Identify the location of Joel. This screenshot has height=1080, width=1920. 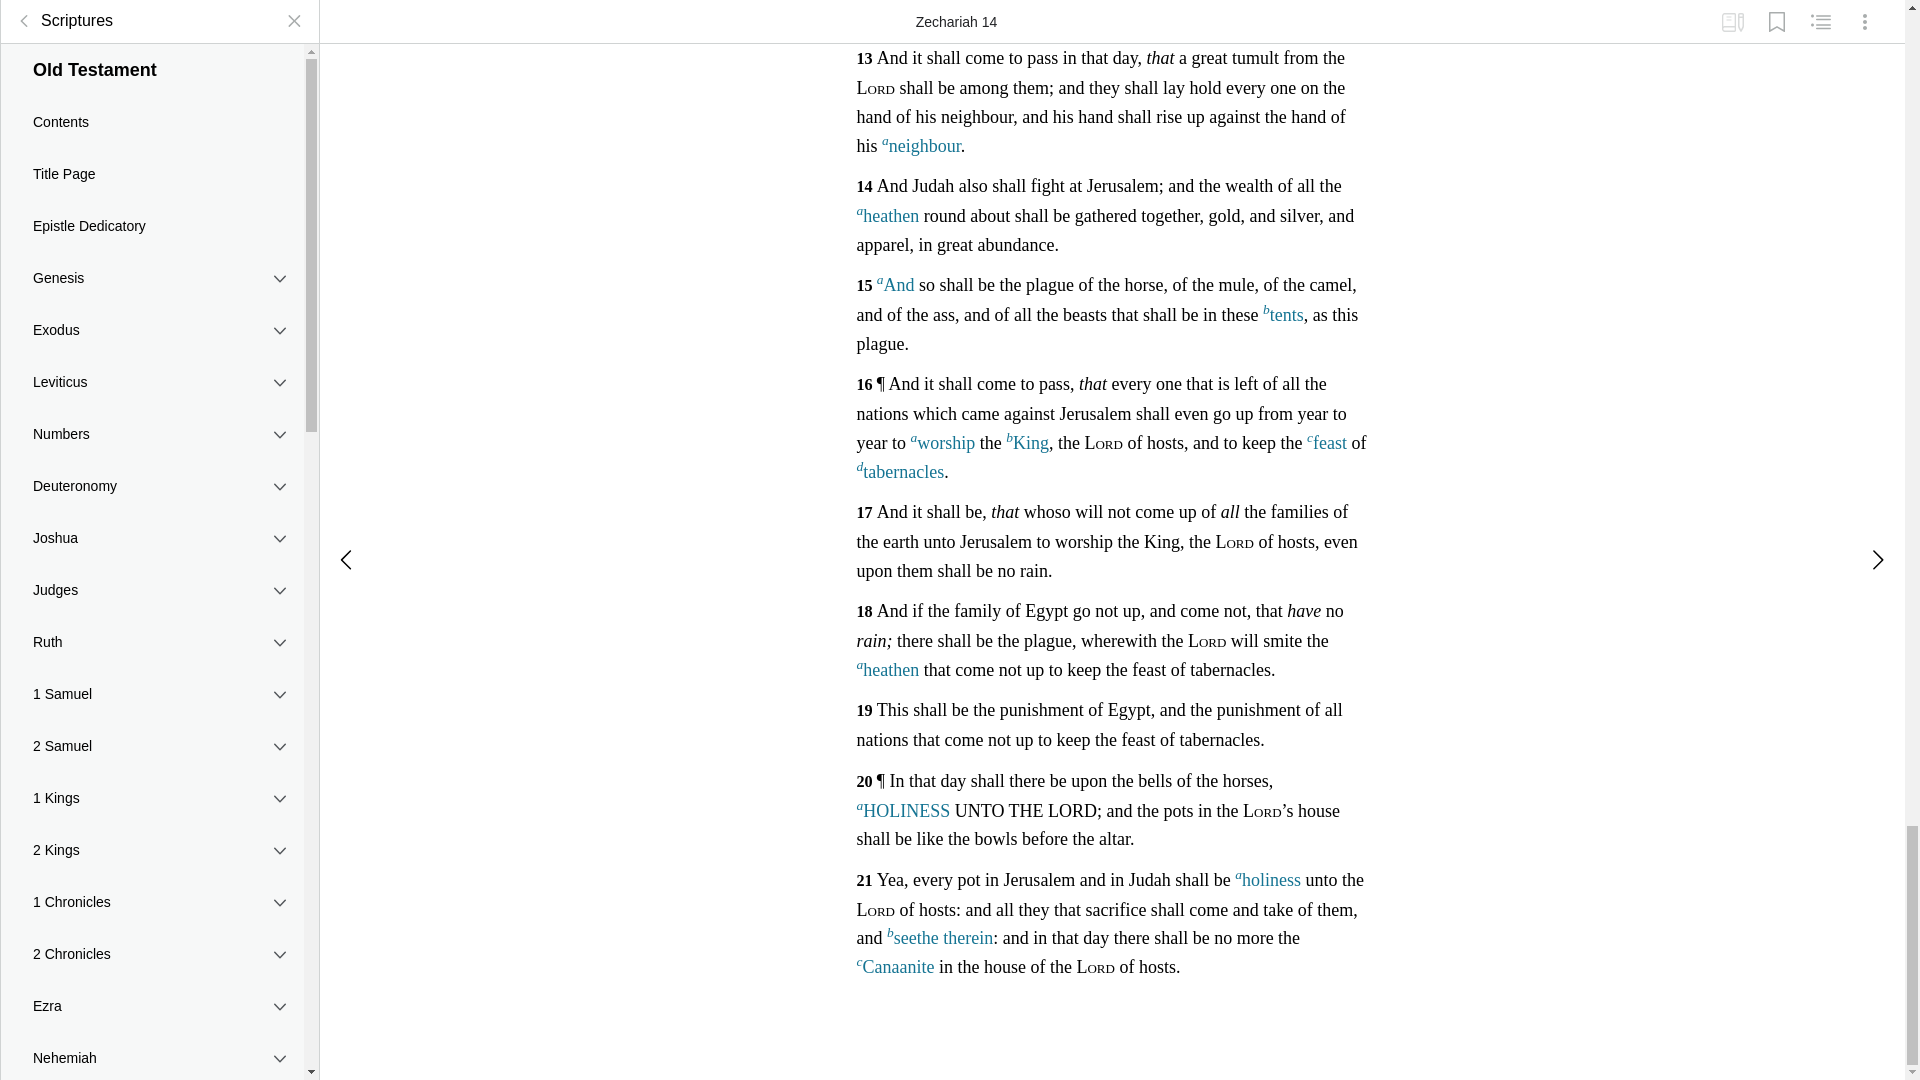
(152, 275).